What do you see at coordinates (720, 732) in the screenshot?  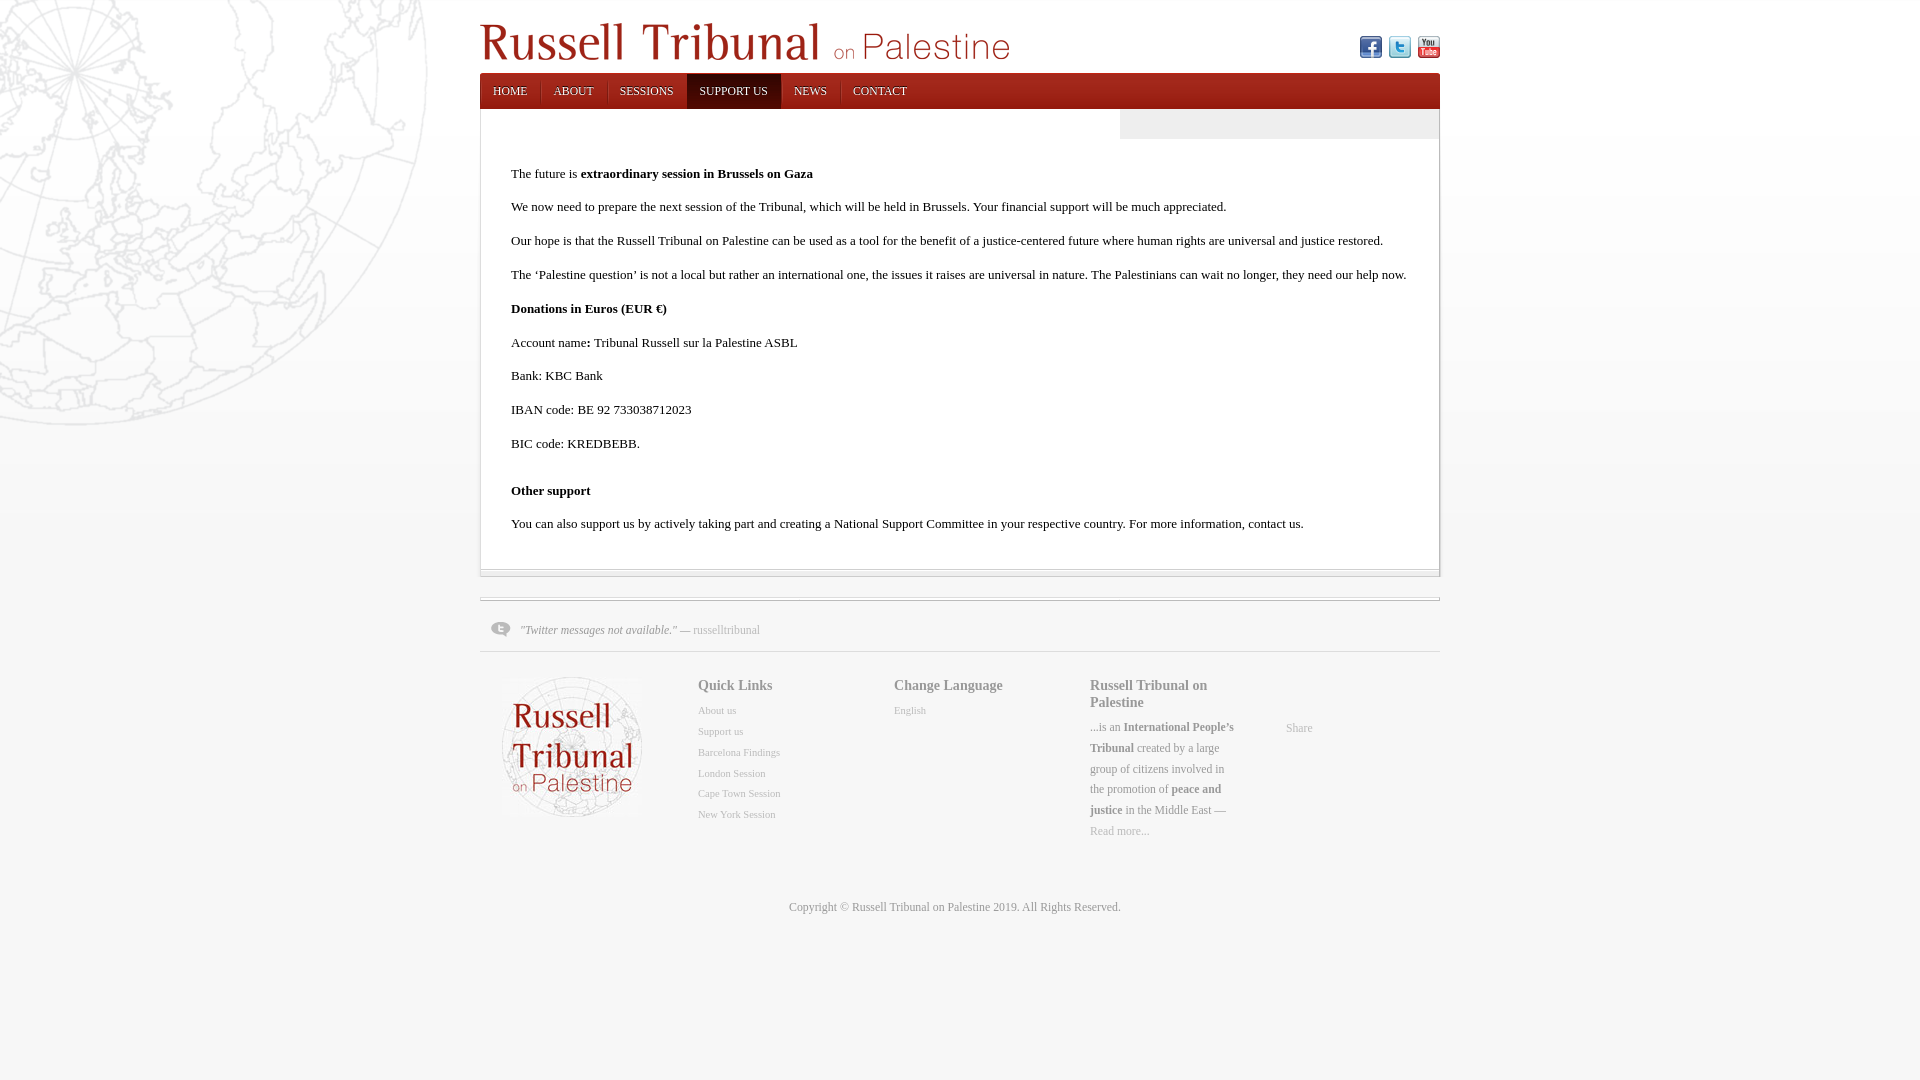 I see `Support us` at bounding box center [720, 732].